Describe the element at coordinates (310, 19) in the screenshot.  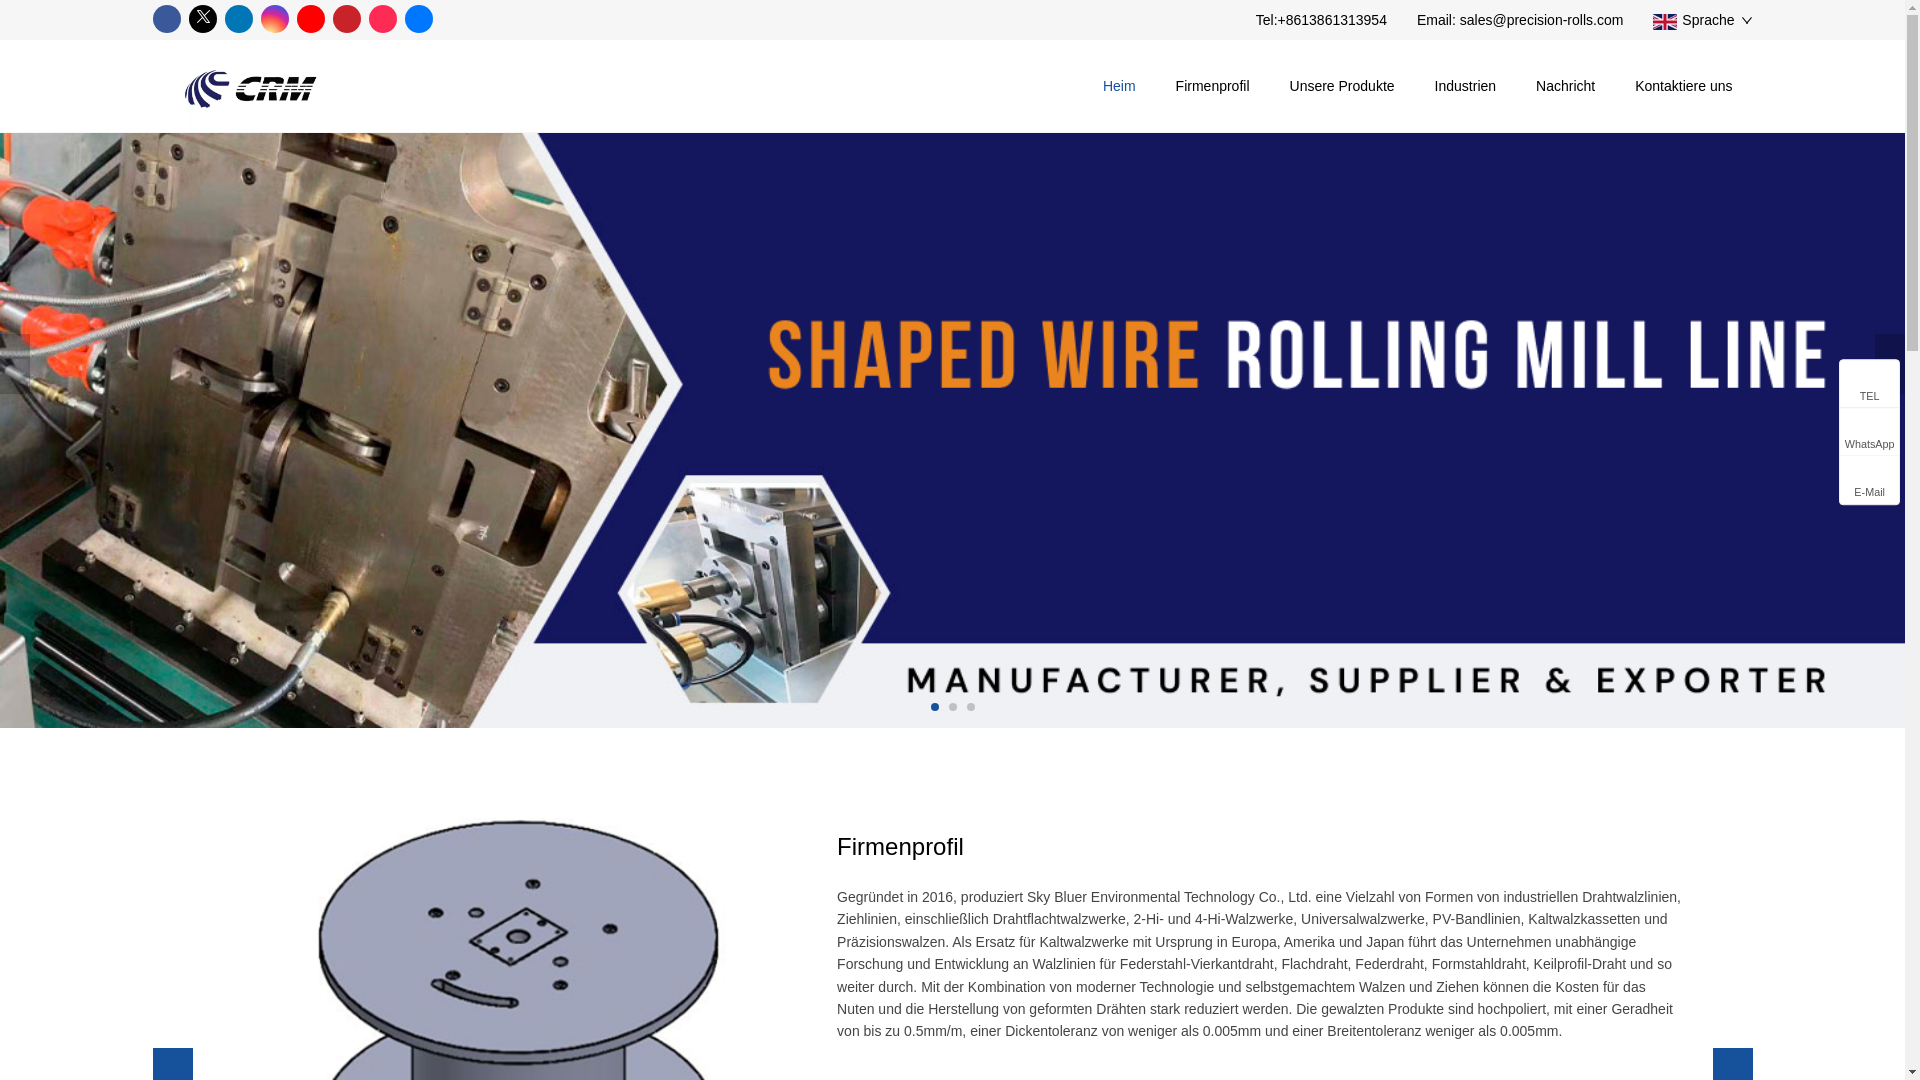
I see `youtube` at that location.